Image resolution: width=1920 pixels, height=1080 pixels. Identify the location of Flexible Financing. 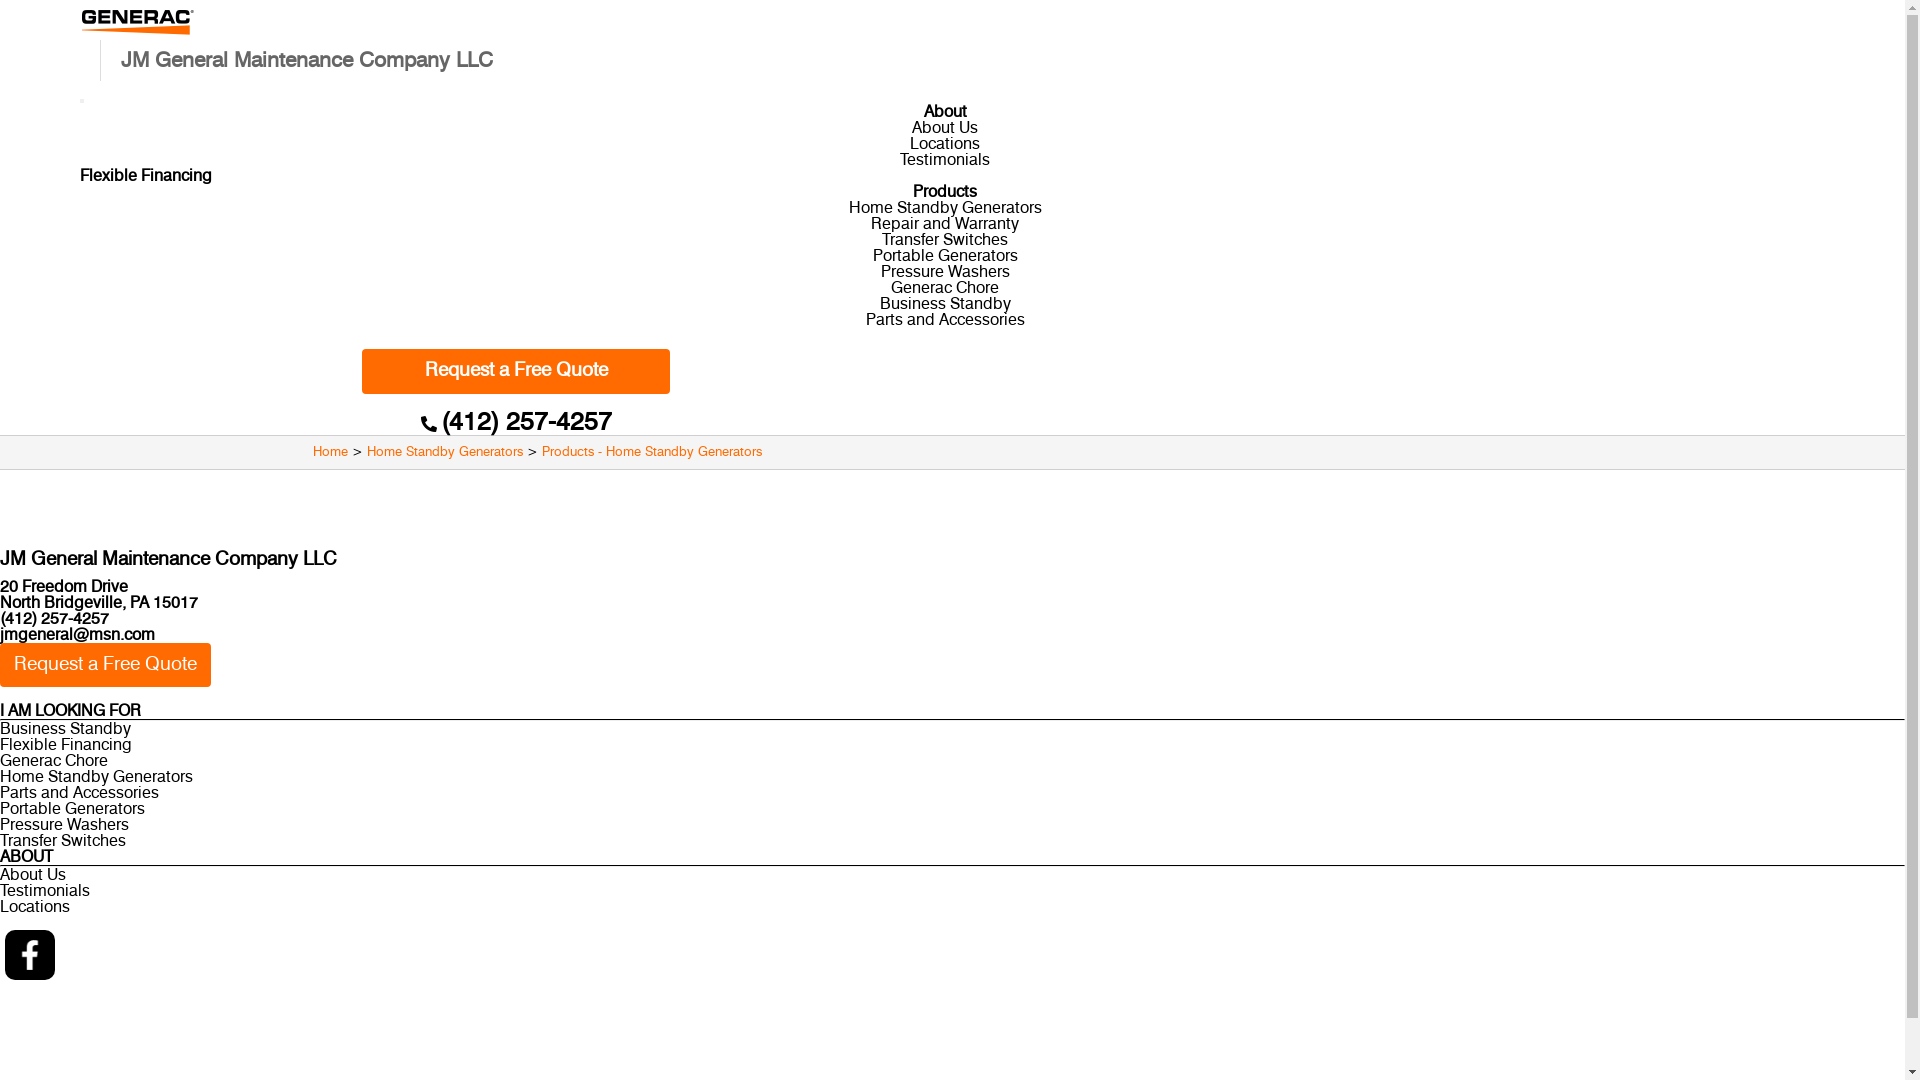
(146, 176).